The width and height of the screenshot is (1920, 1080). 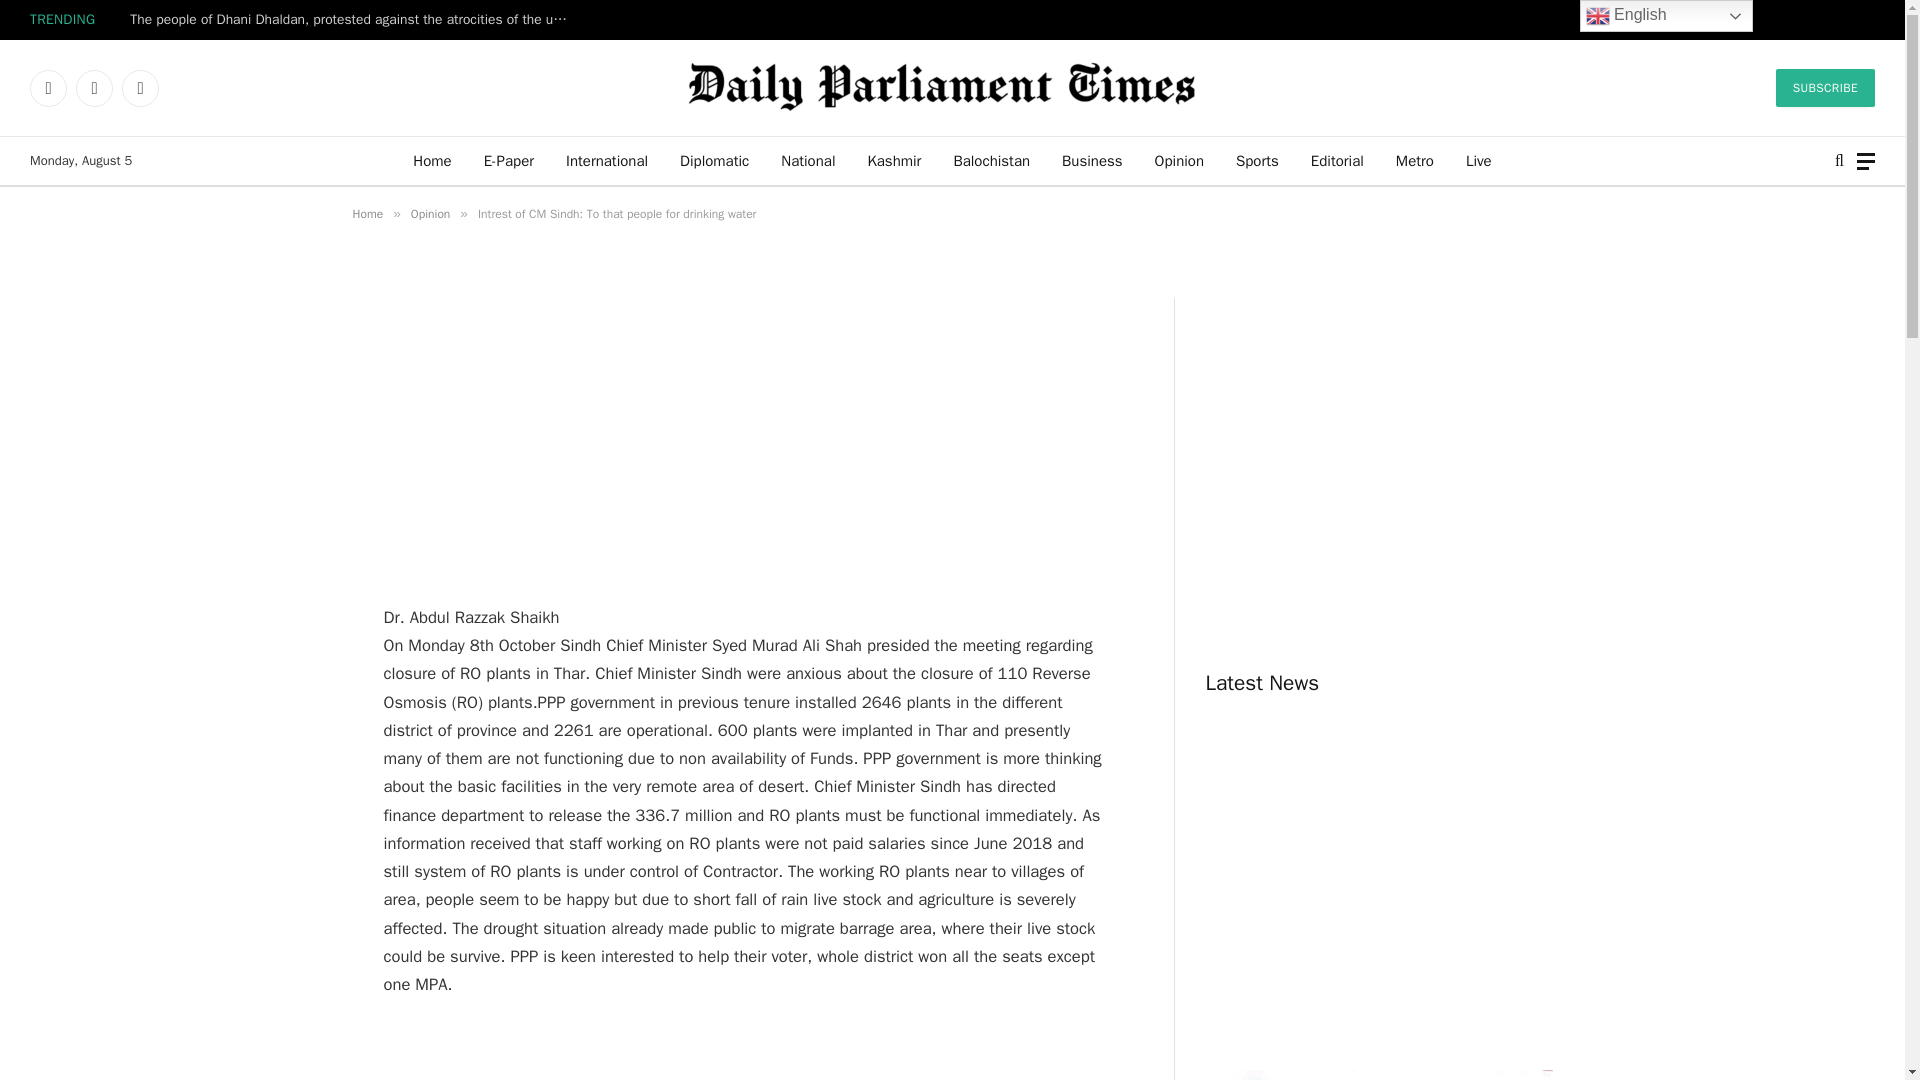 I want to click on SUBSCRIBE, so click(x=1826, y=88).